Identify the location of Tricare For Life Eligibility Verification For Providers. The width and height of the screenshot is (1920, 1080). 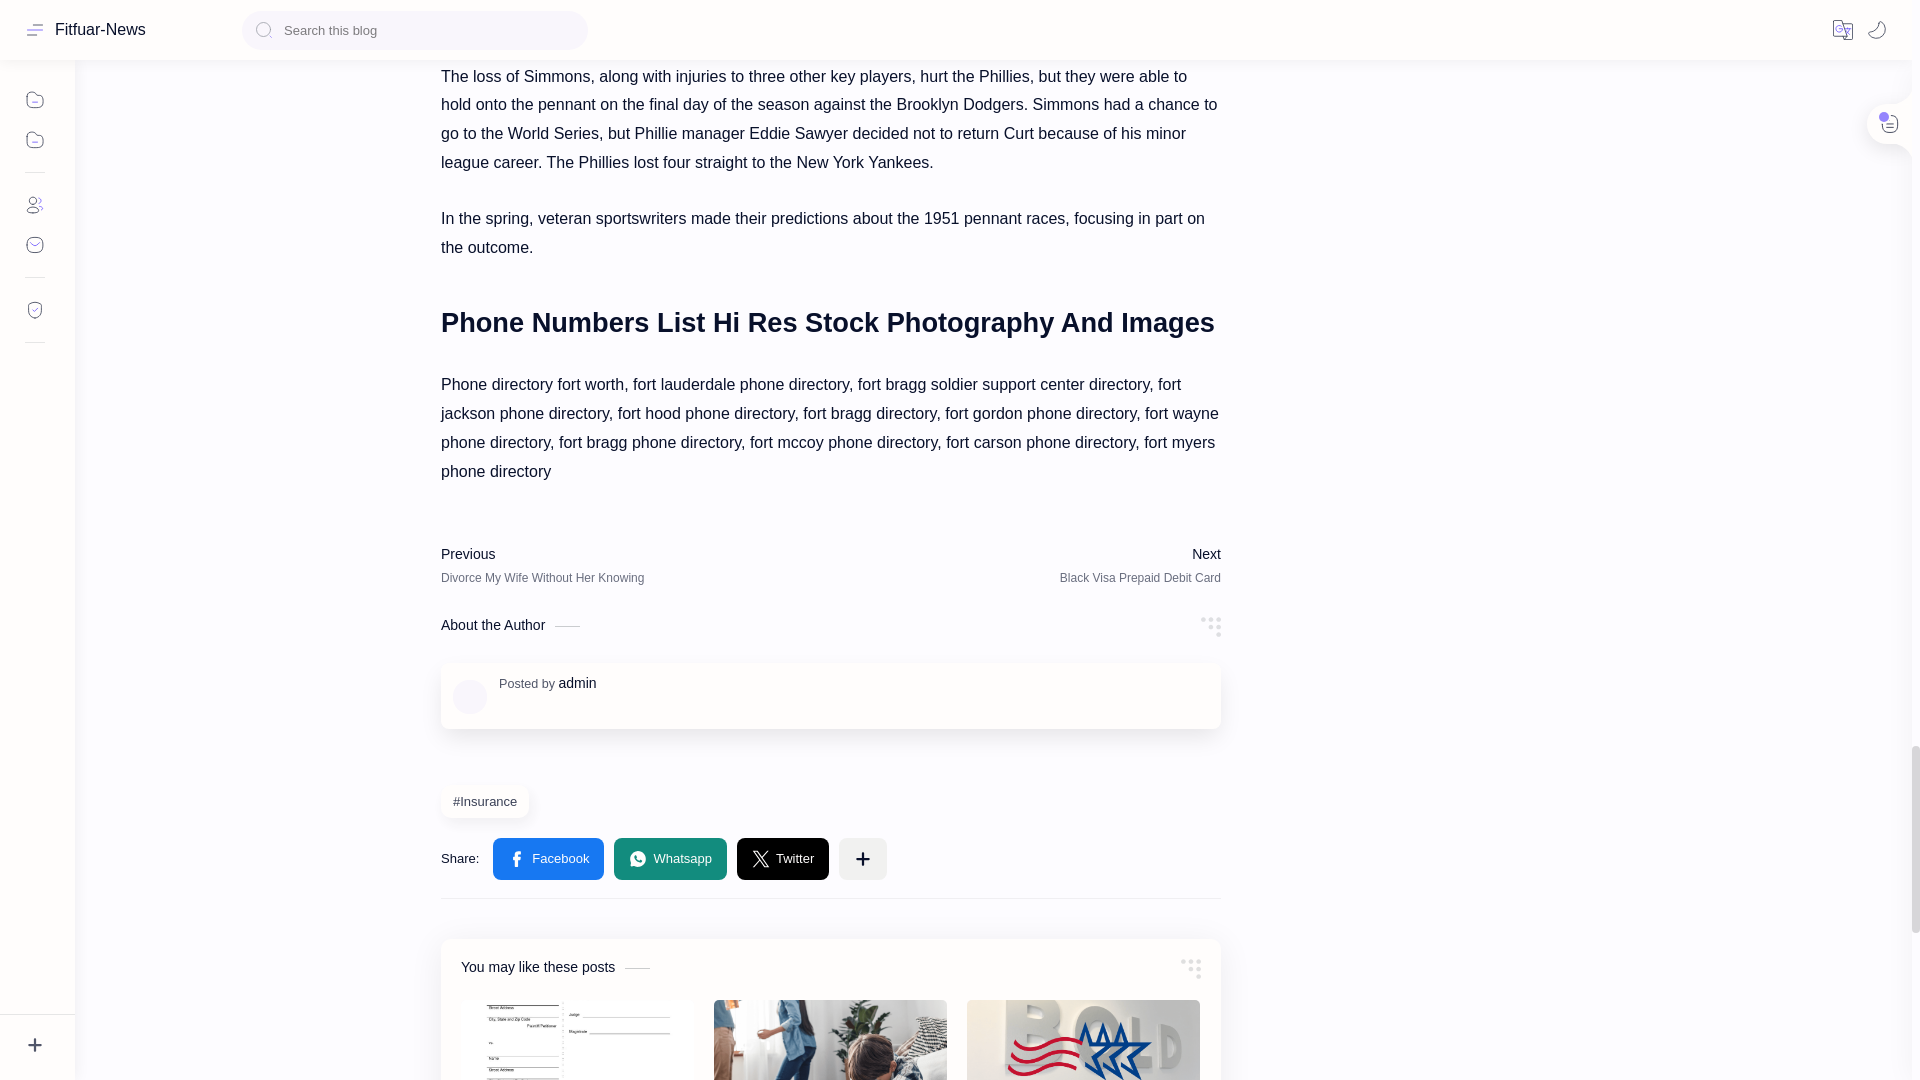
(1084, 1040).